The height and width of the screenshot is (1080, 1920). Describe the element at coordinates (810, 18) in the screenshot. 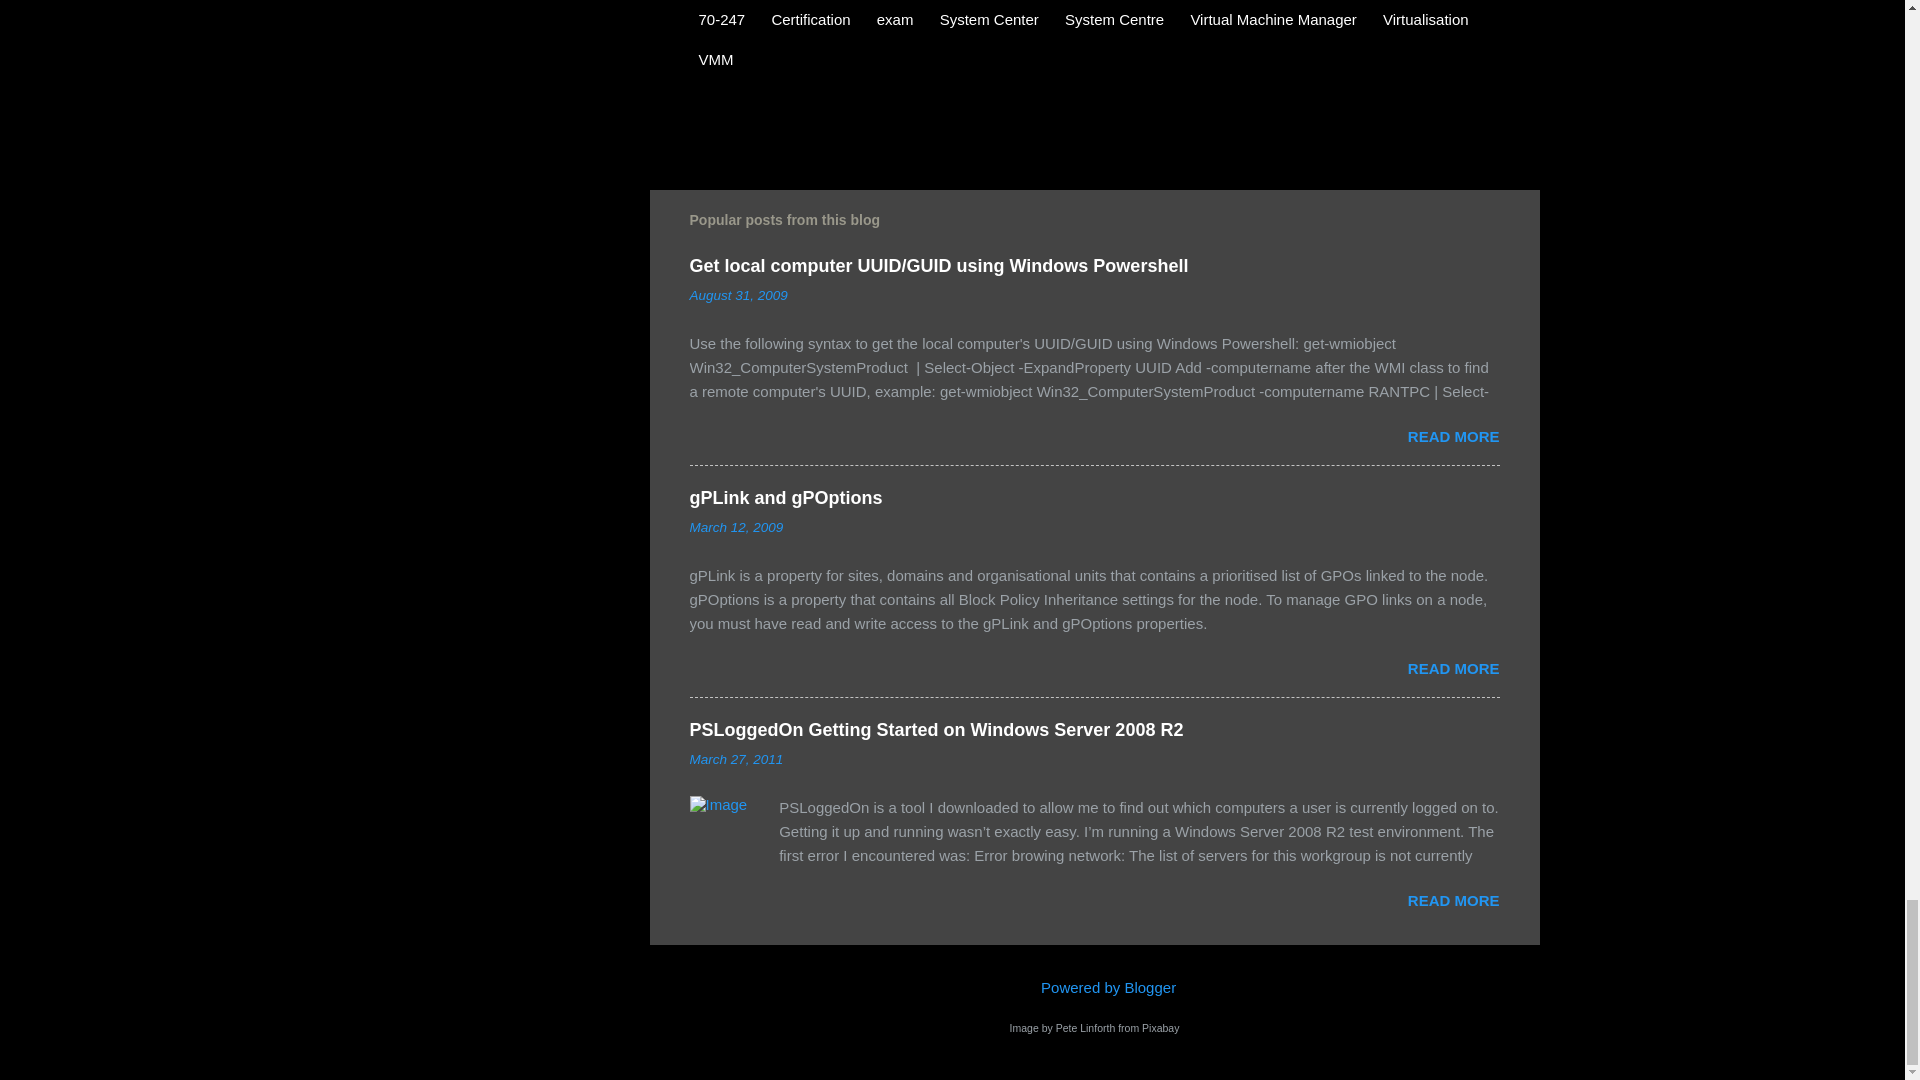

I see `Certification` at that location.